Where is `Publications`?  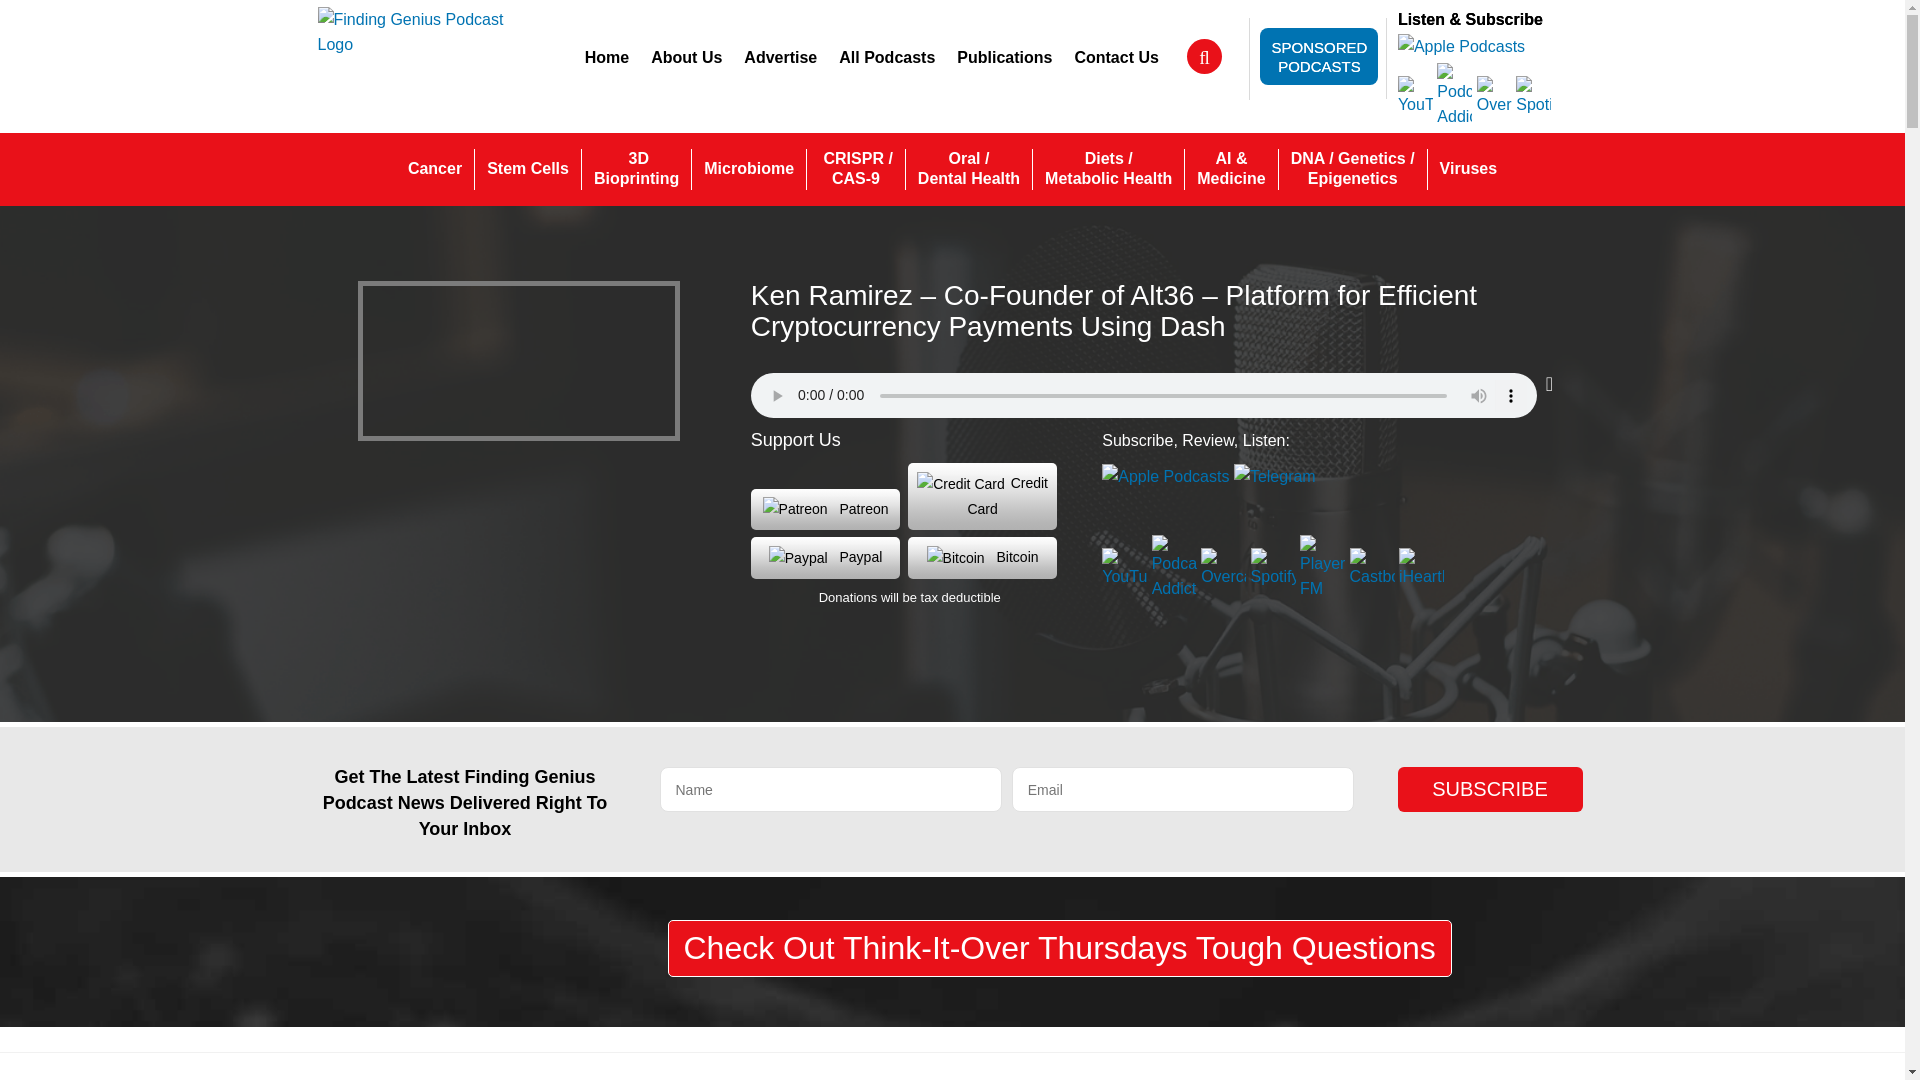
Publications is located at coordinates (1004, 57).